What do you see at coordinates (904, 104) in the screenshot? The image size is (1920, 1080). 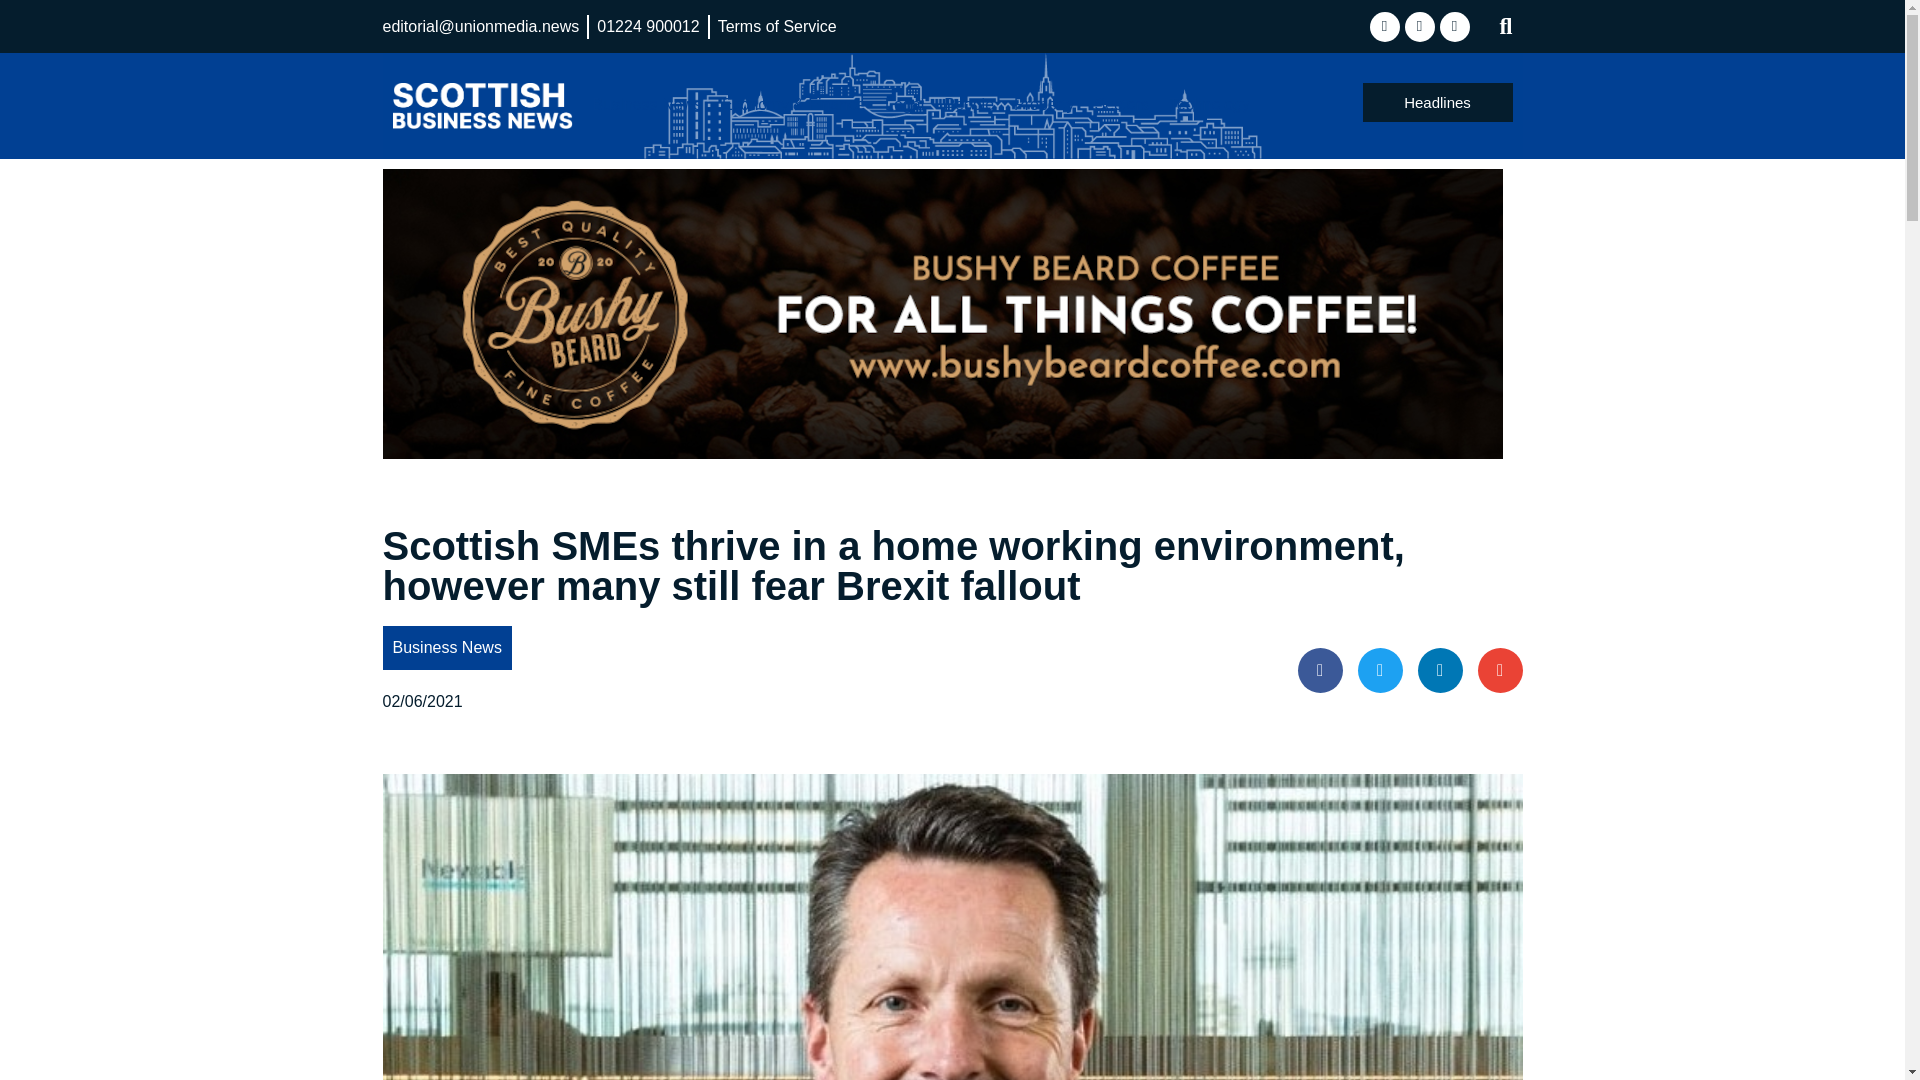 I see `Legal` at bounding box center [904, 104].